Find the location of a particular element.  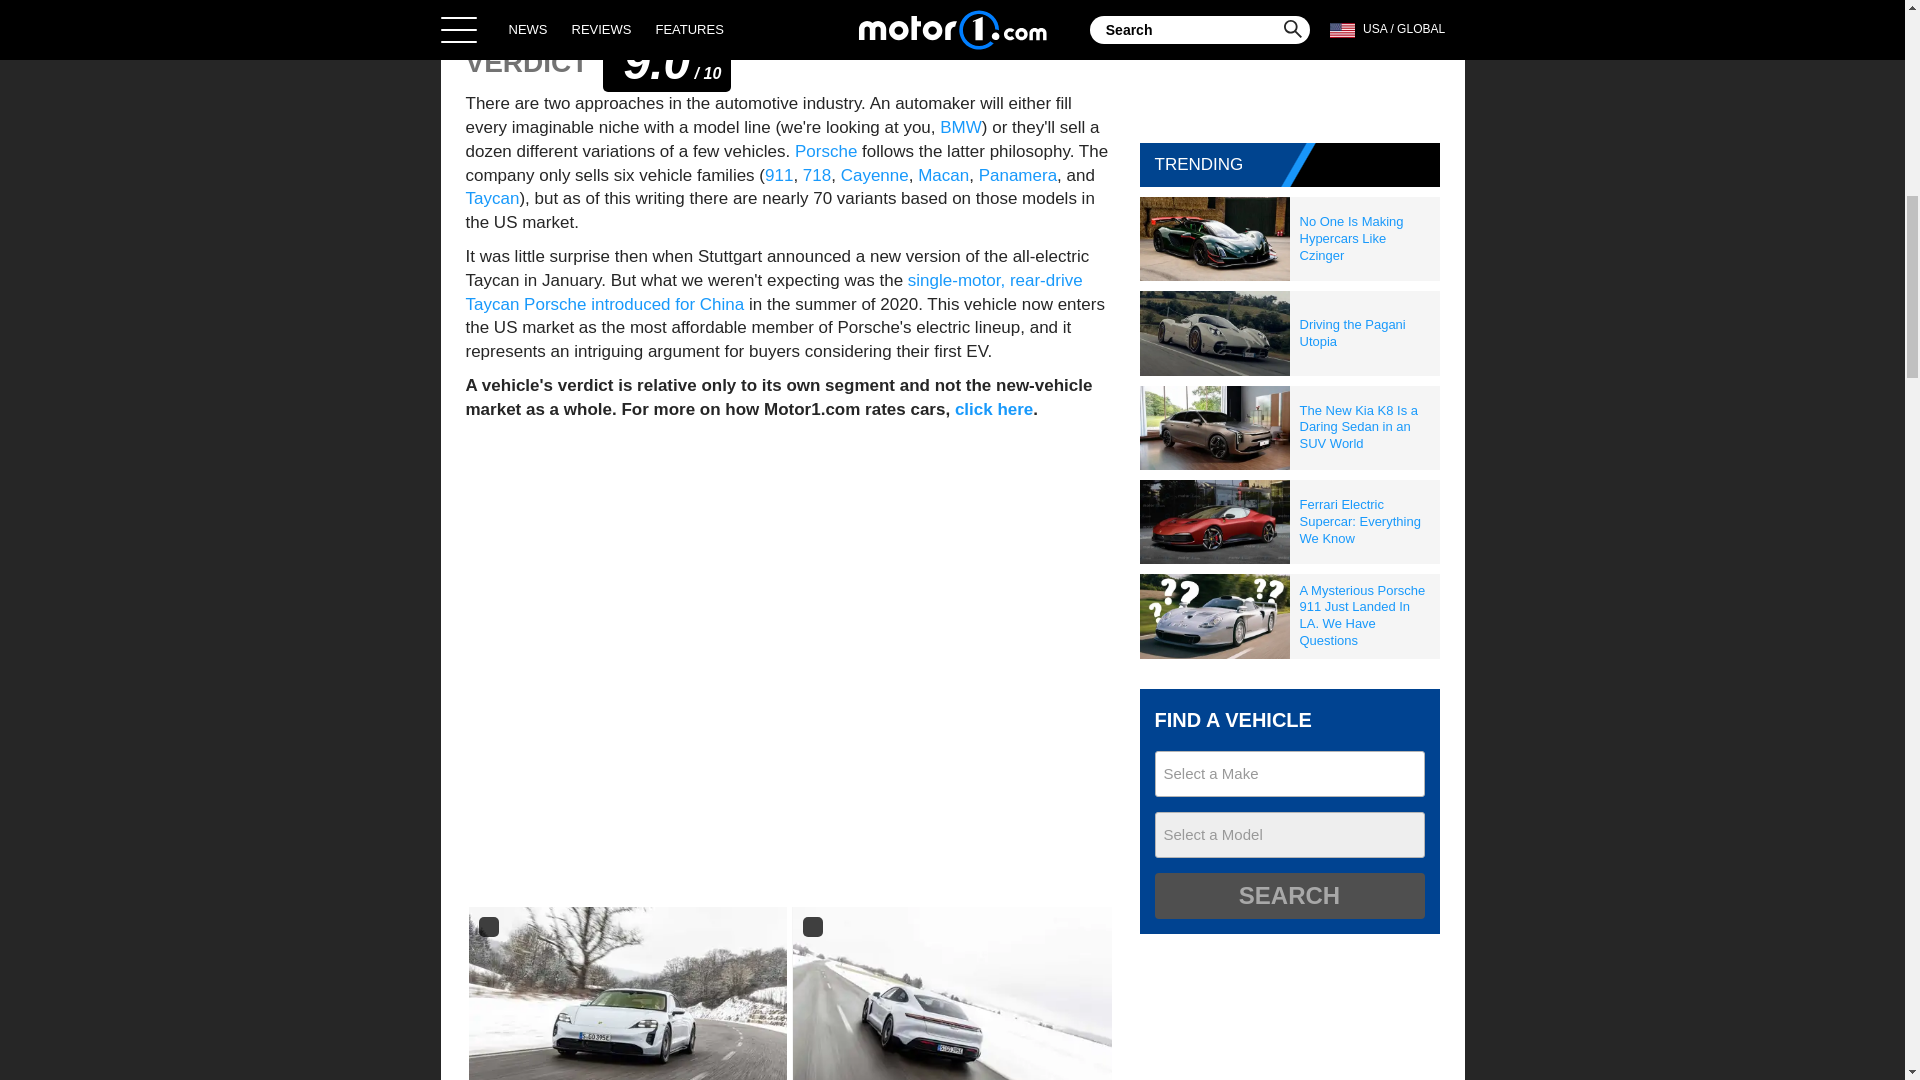

Cayenne is located at coordinates (874, 175).